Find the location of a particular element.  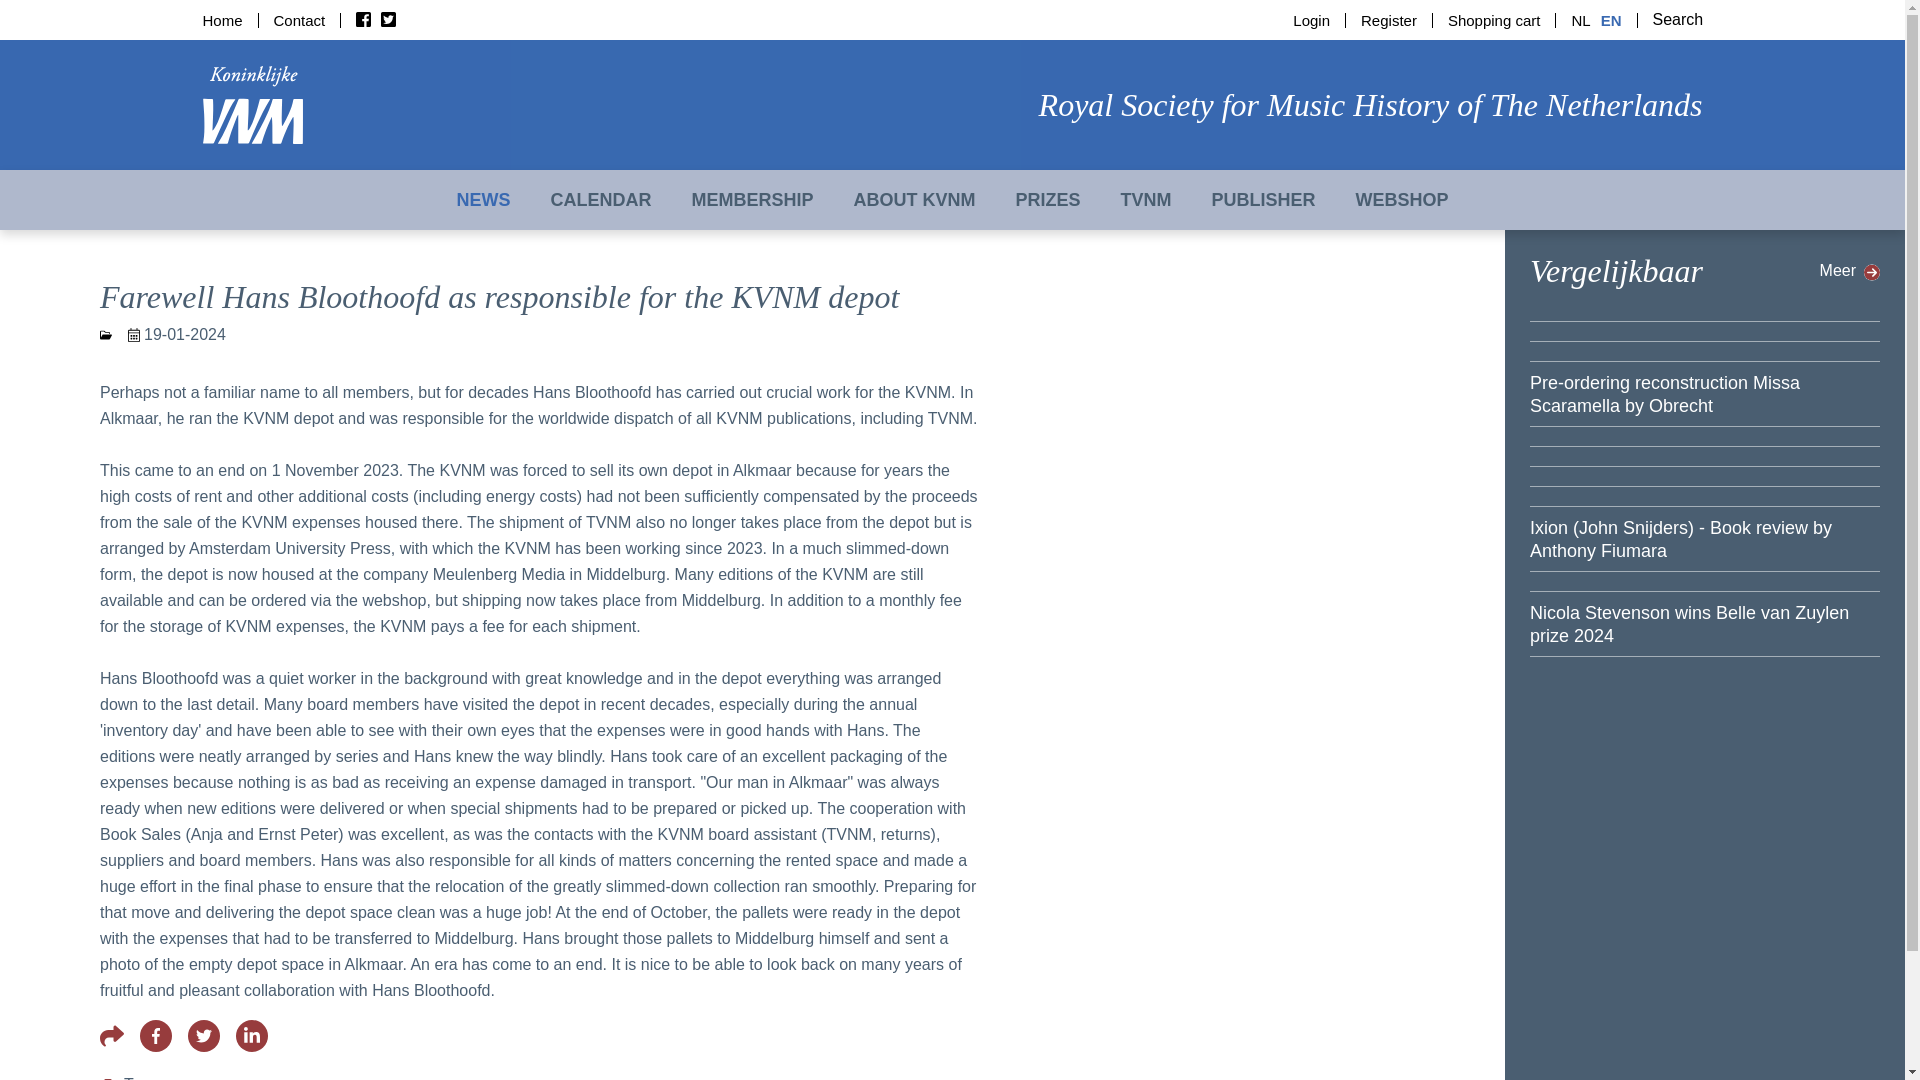

NL is located at coordinates (1575, 20).